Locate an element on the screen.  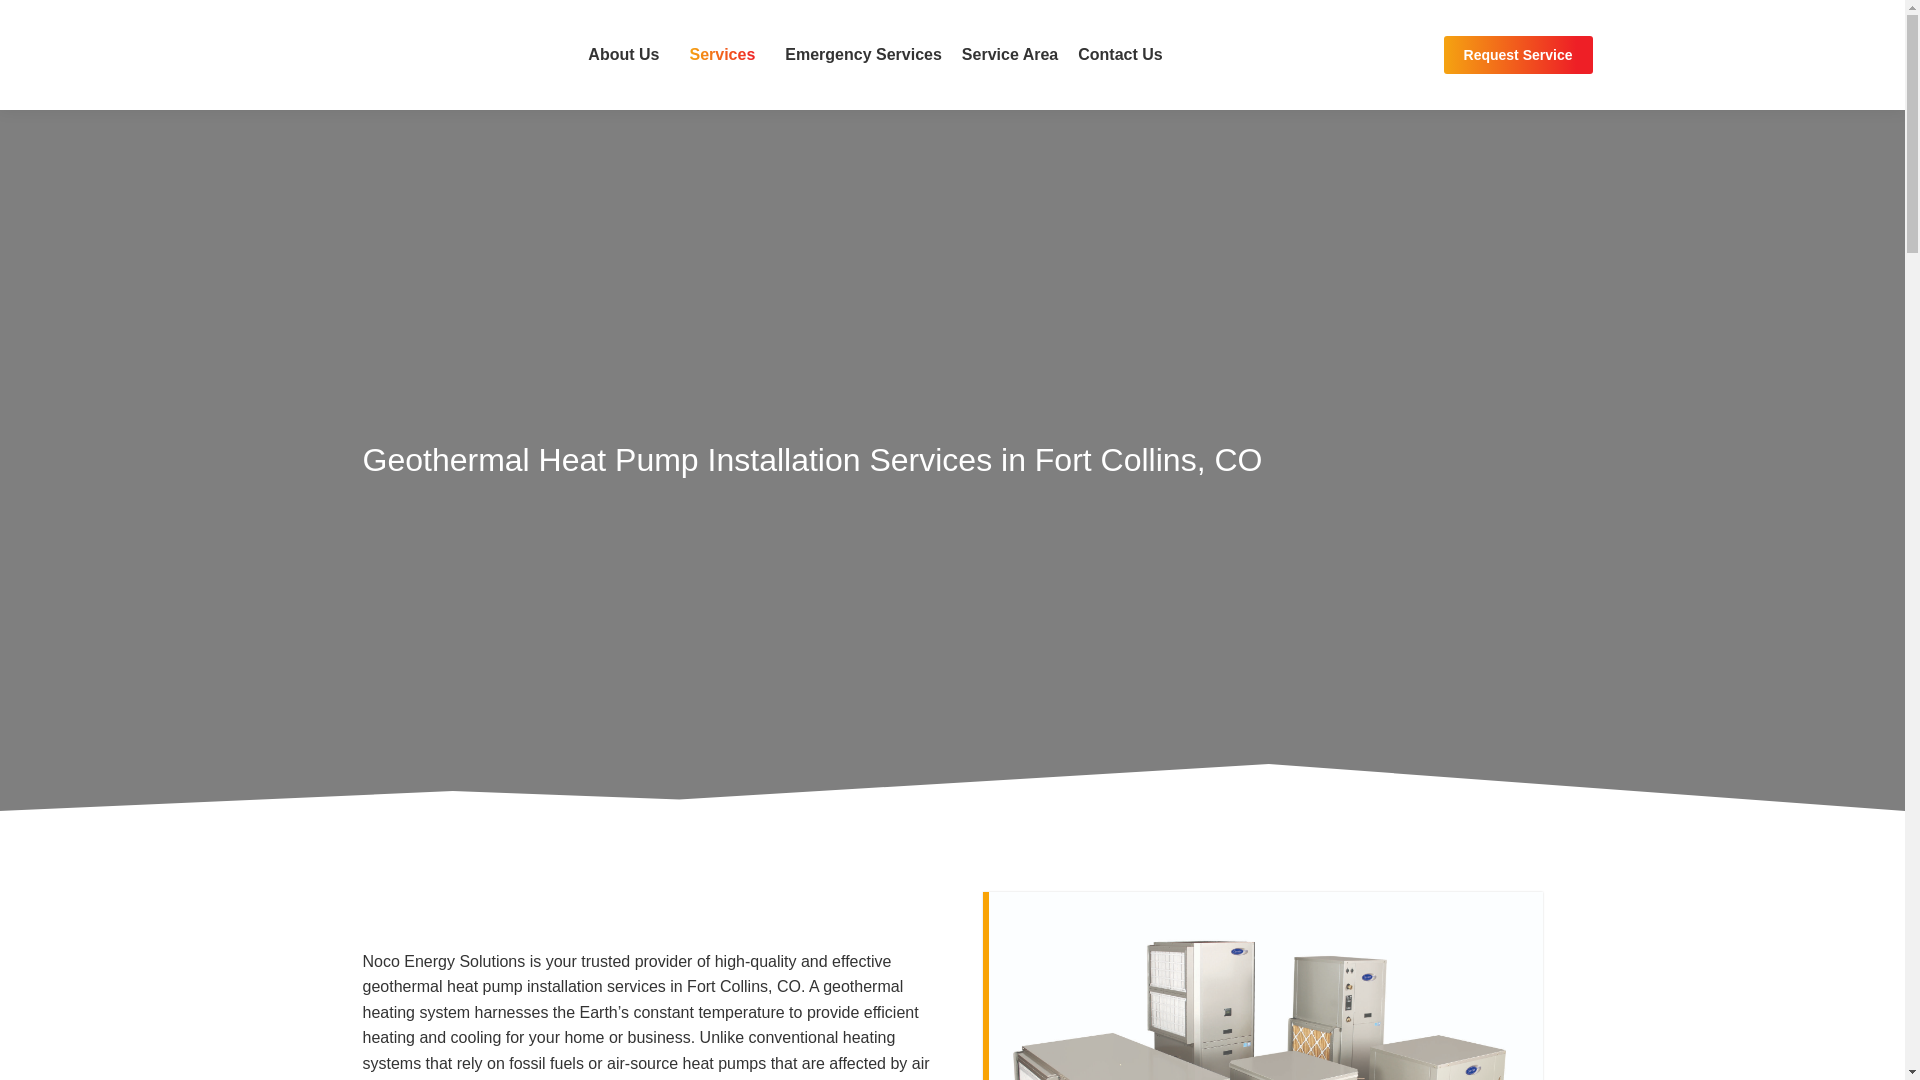
Contact Us is located at coordinates (1119, 55).